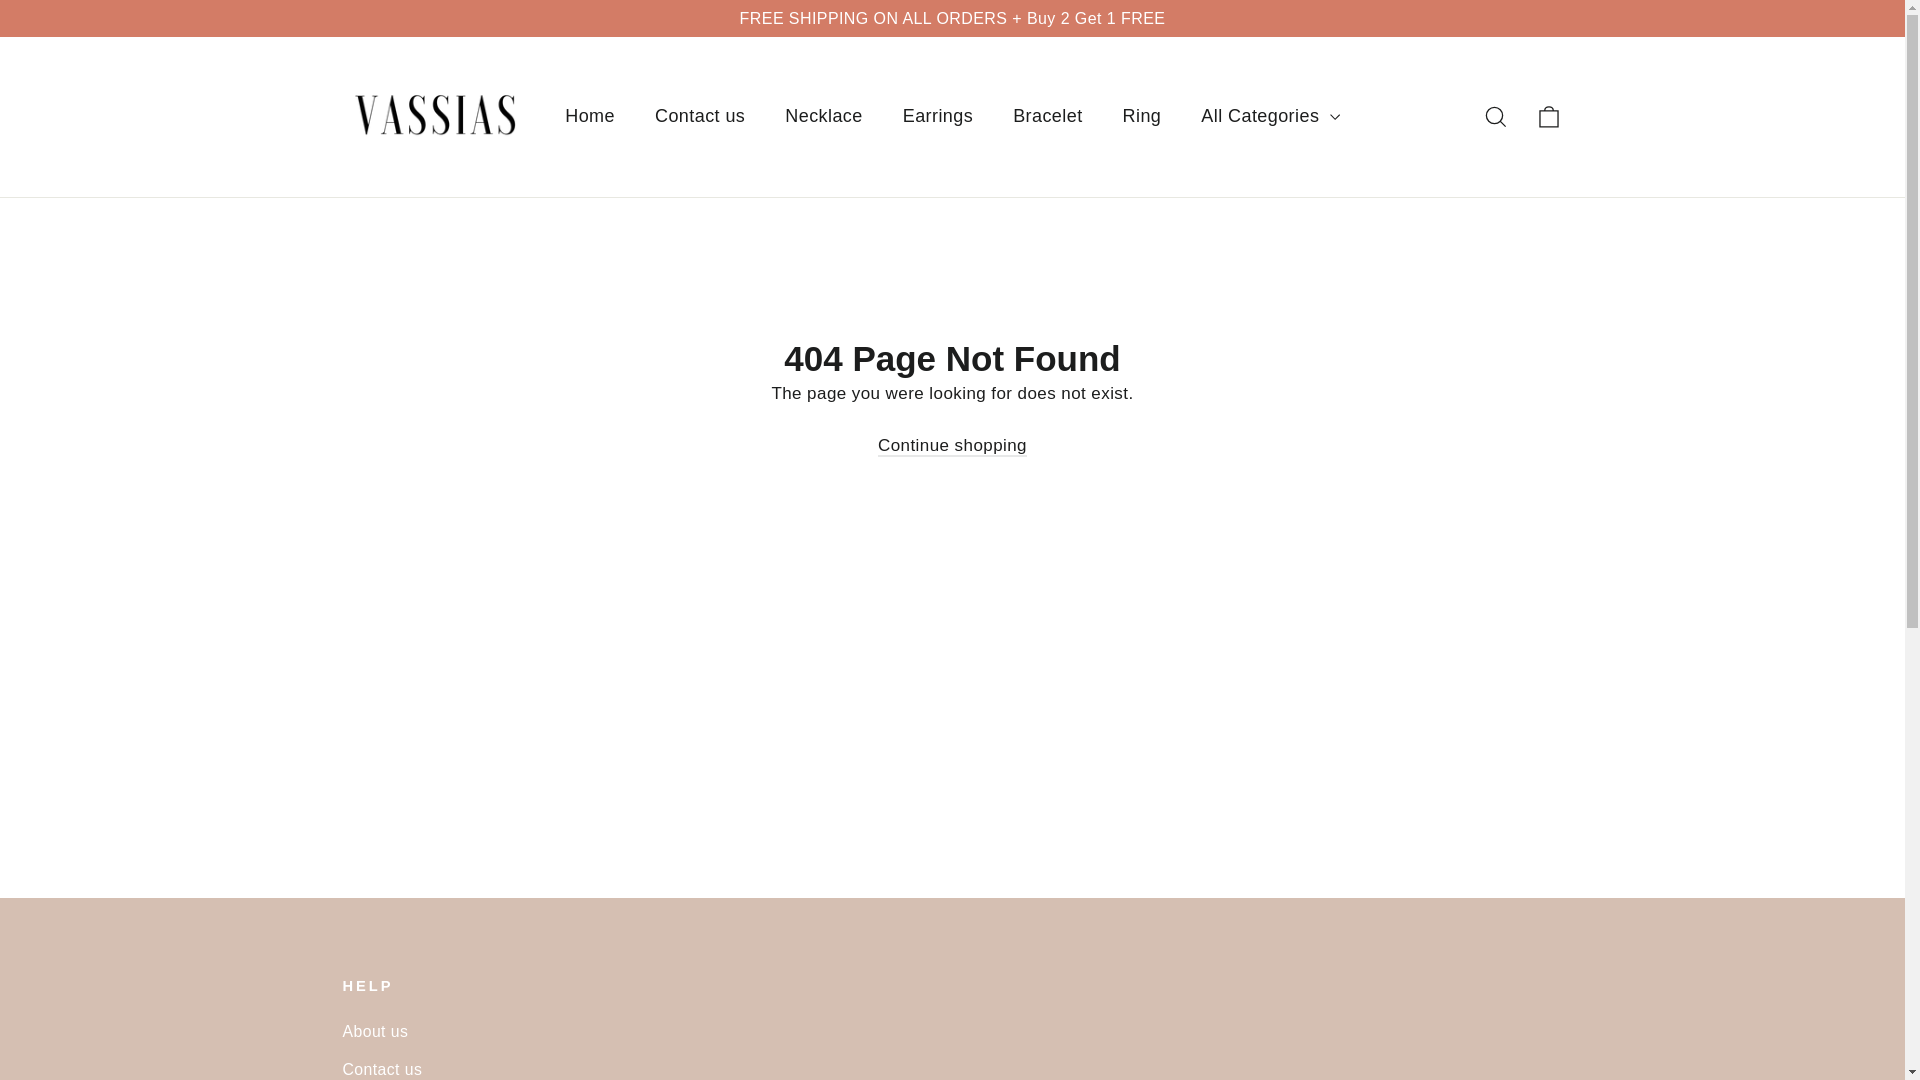 This screenshot has width=1920, height=1080. I want to click on Necklace, so click(822, 116).